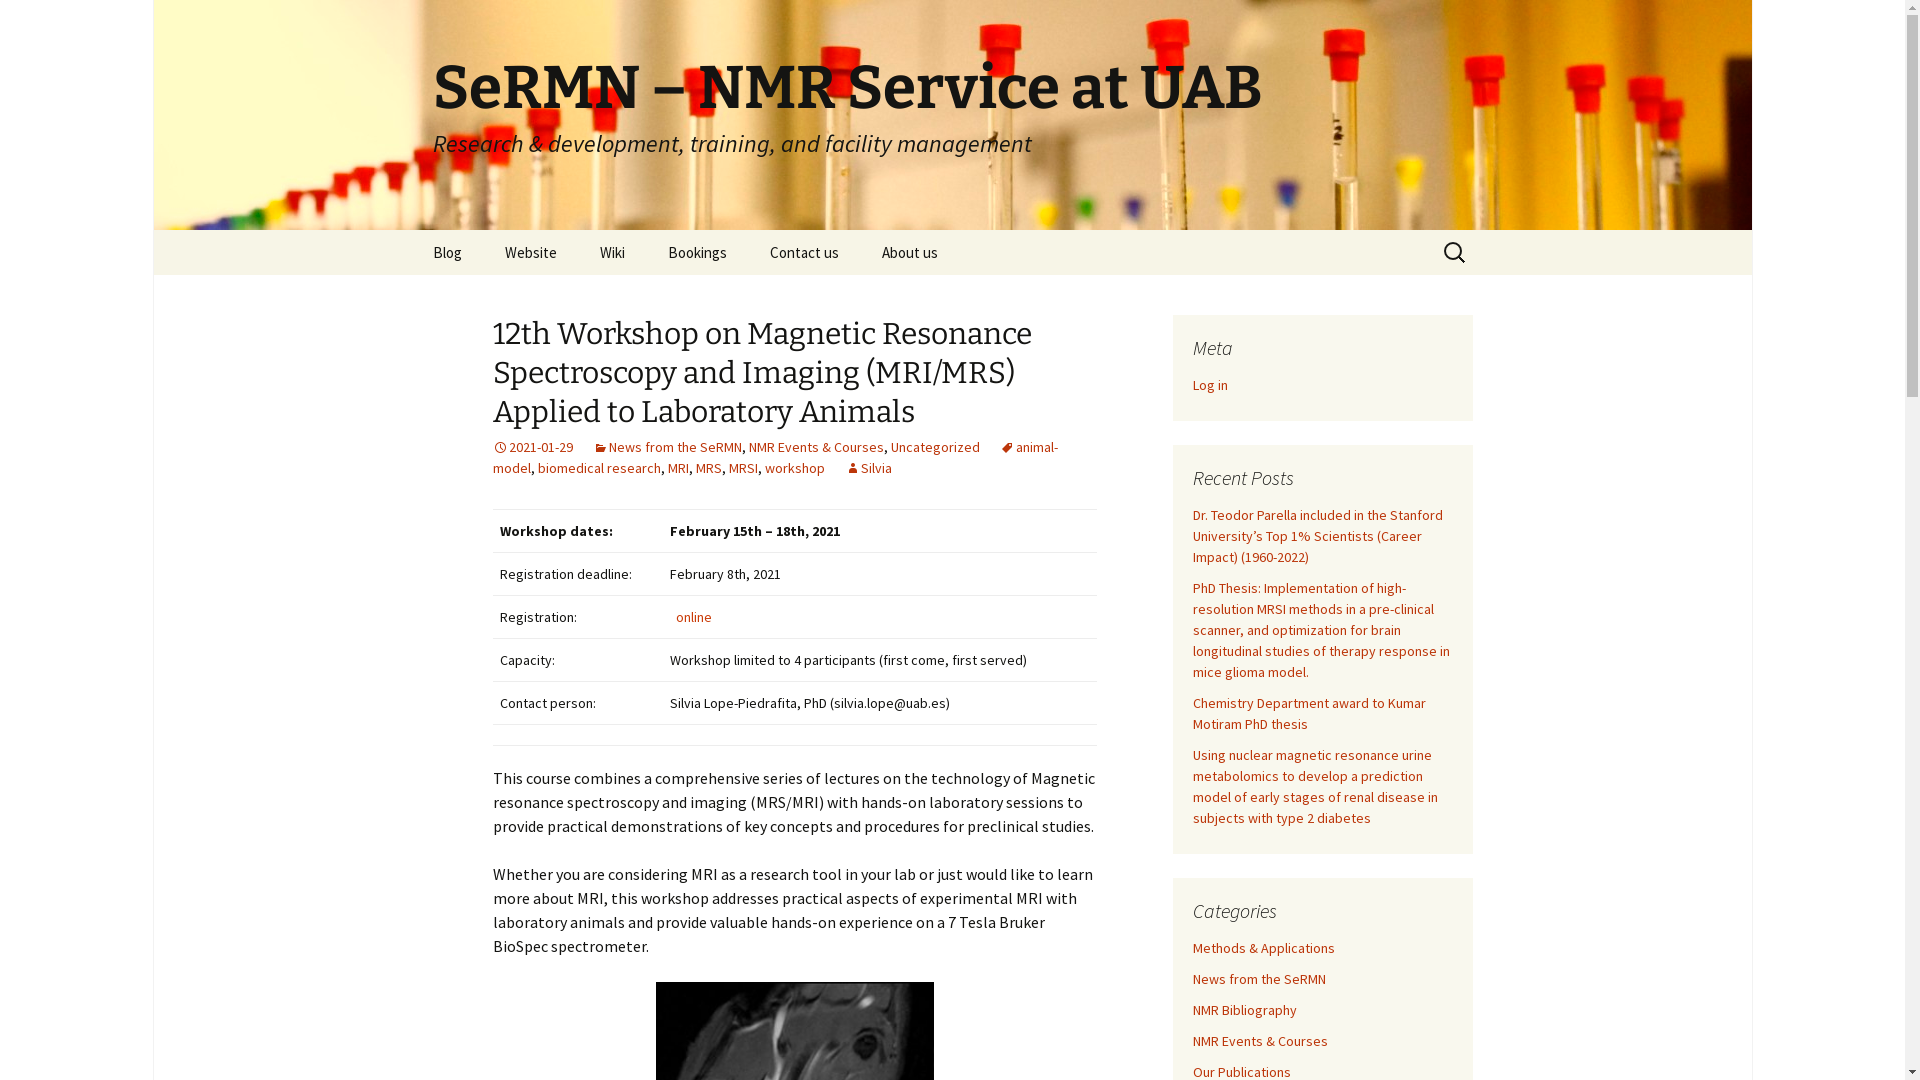 This screenshot has width=1920, height=1080. What do you see at coordinates (666, 447) in the screenshot?
I see `News from the SeRMN` at bounding box center [666, 447].